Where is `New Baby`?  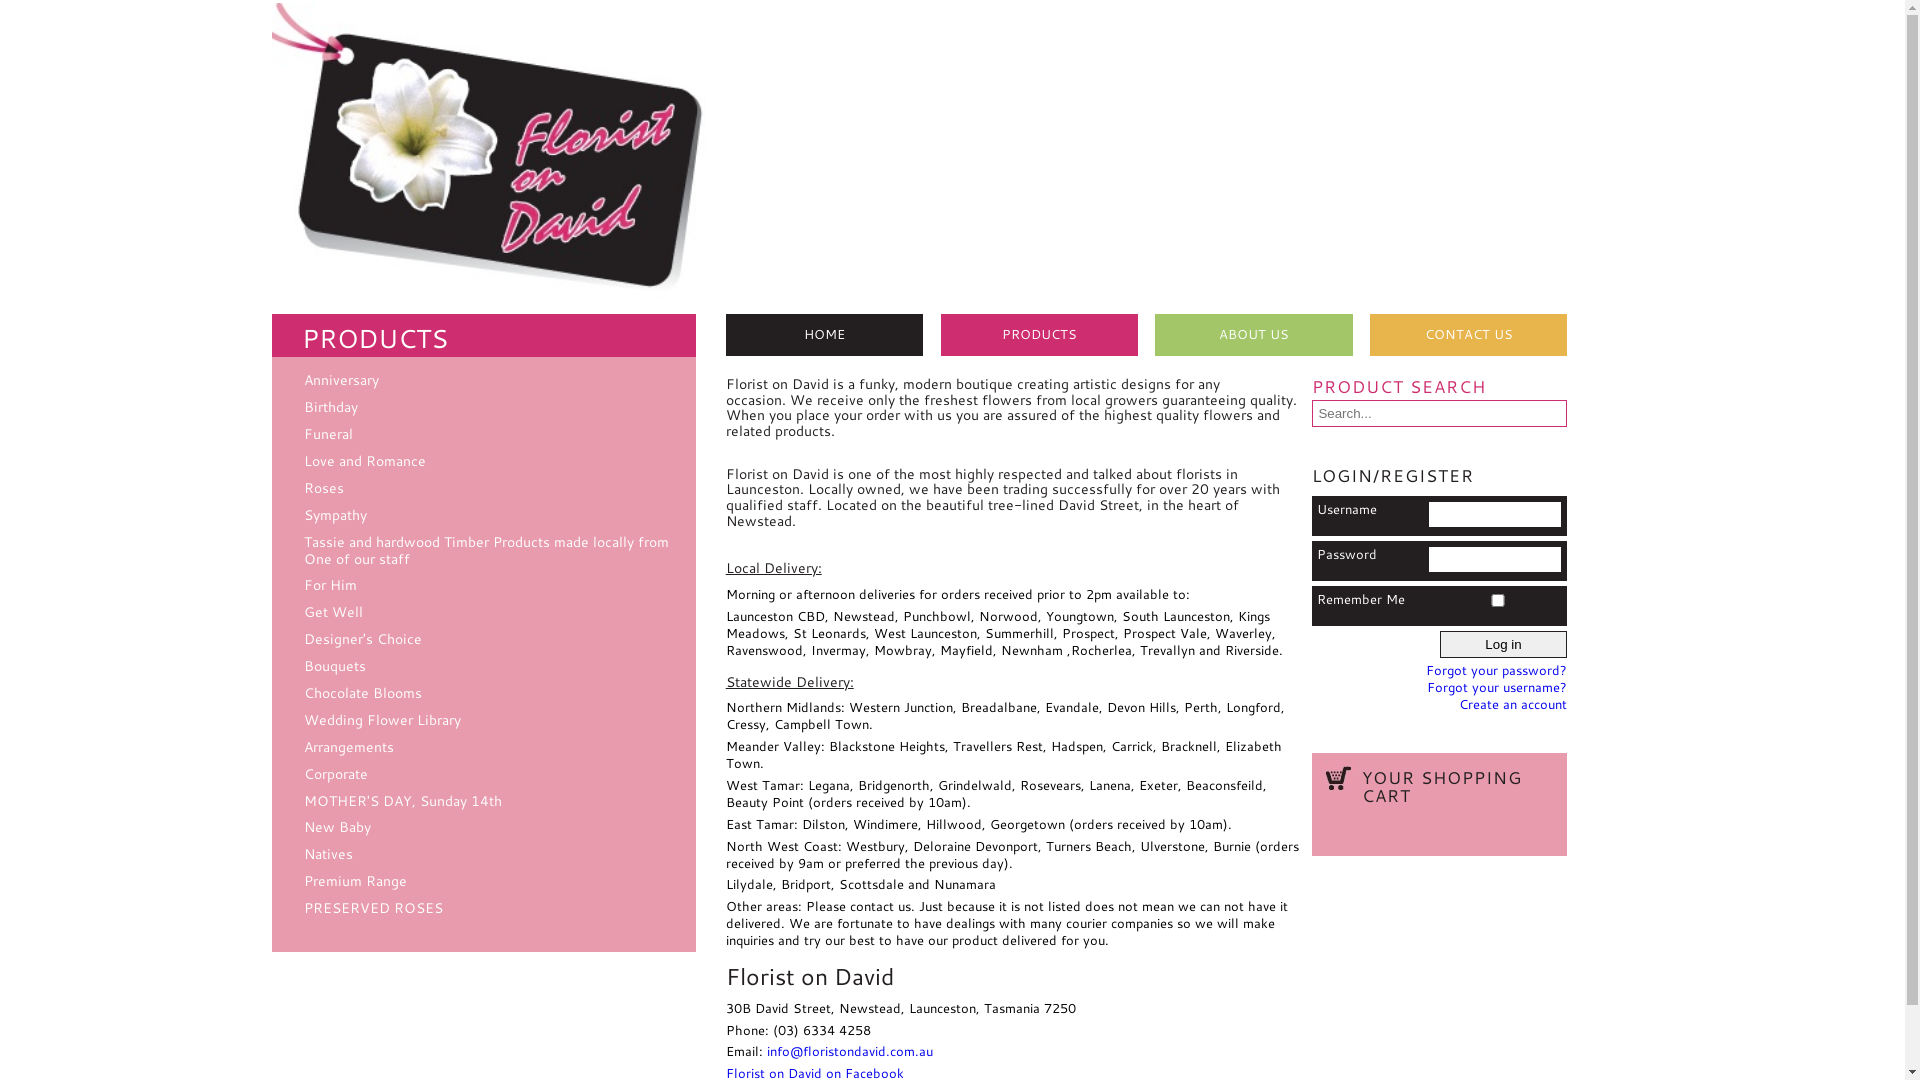 New Baby is located at coordinates (338, 826).